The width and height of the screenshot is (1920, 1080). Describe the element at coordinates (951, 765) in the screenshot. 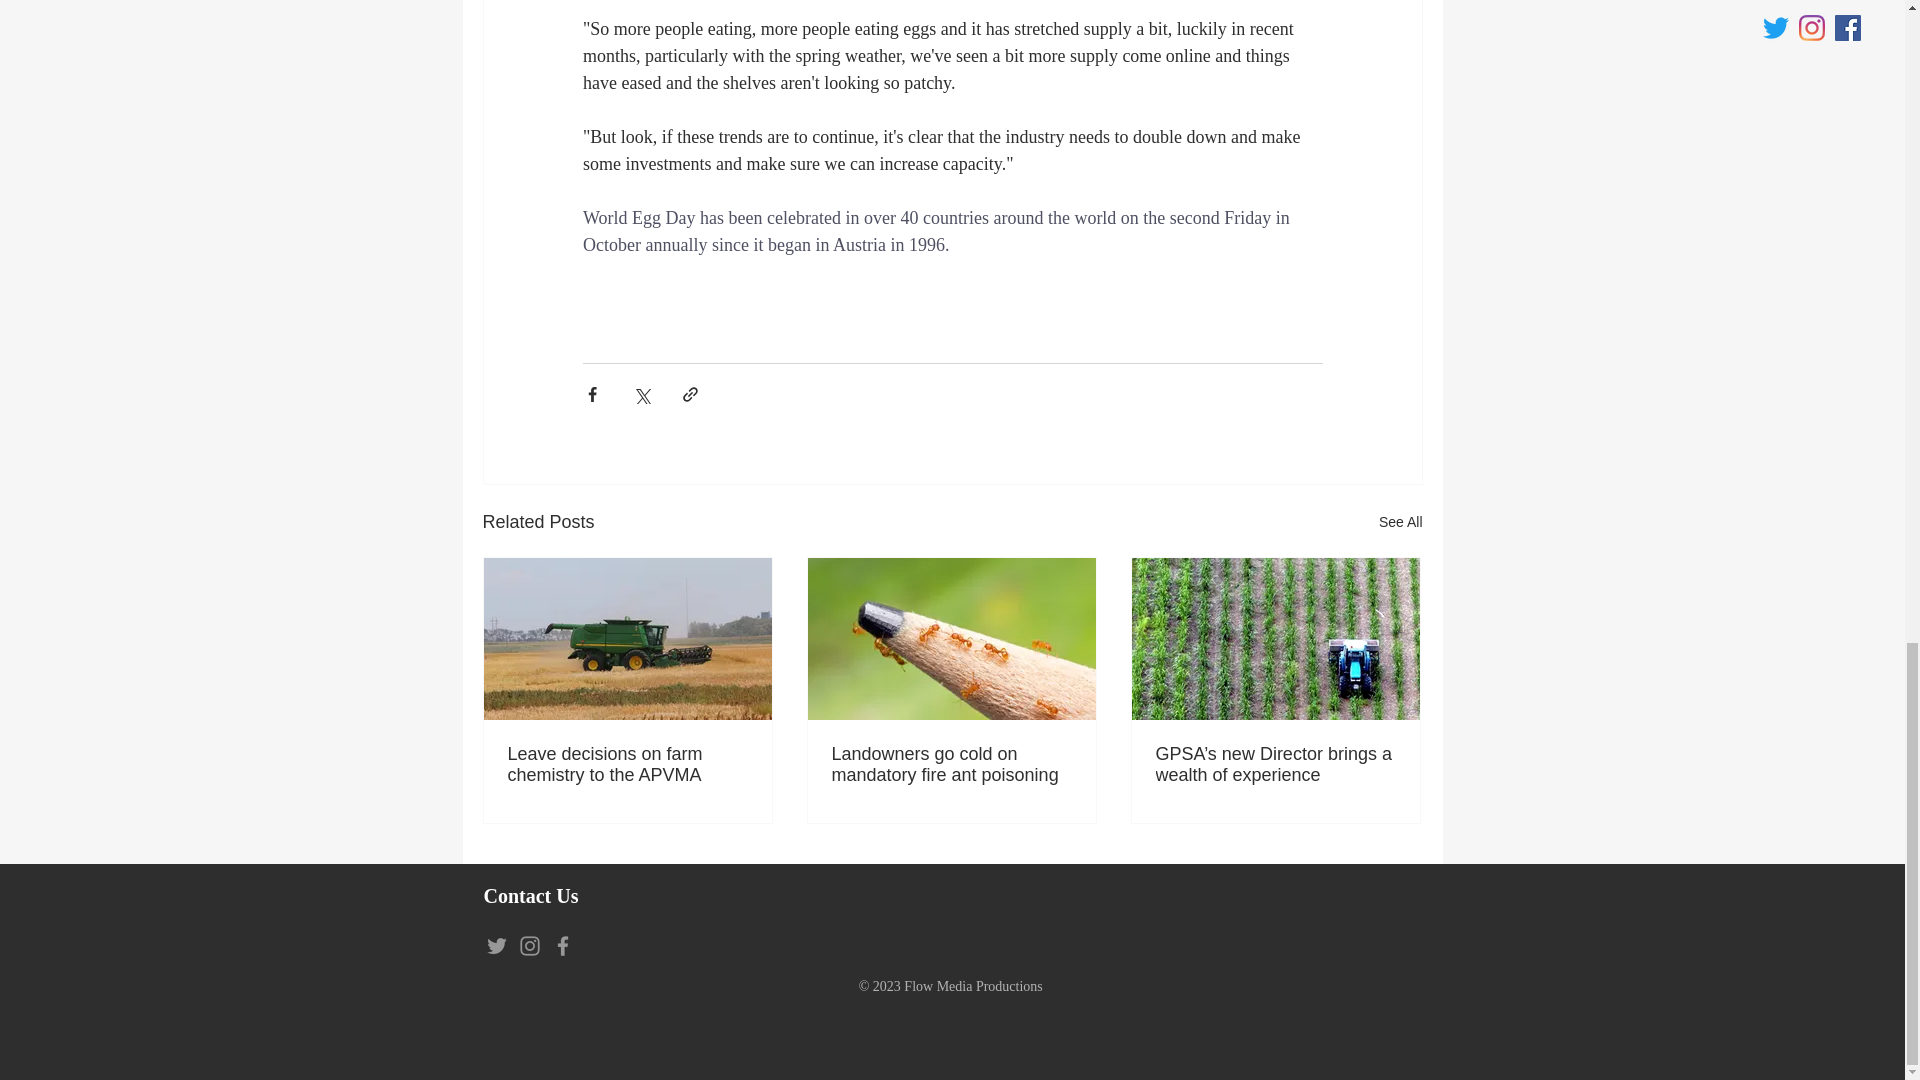

I see `Landowners go cold on mandatory fire ant poisoning` at that location.